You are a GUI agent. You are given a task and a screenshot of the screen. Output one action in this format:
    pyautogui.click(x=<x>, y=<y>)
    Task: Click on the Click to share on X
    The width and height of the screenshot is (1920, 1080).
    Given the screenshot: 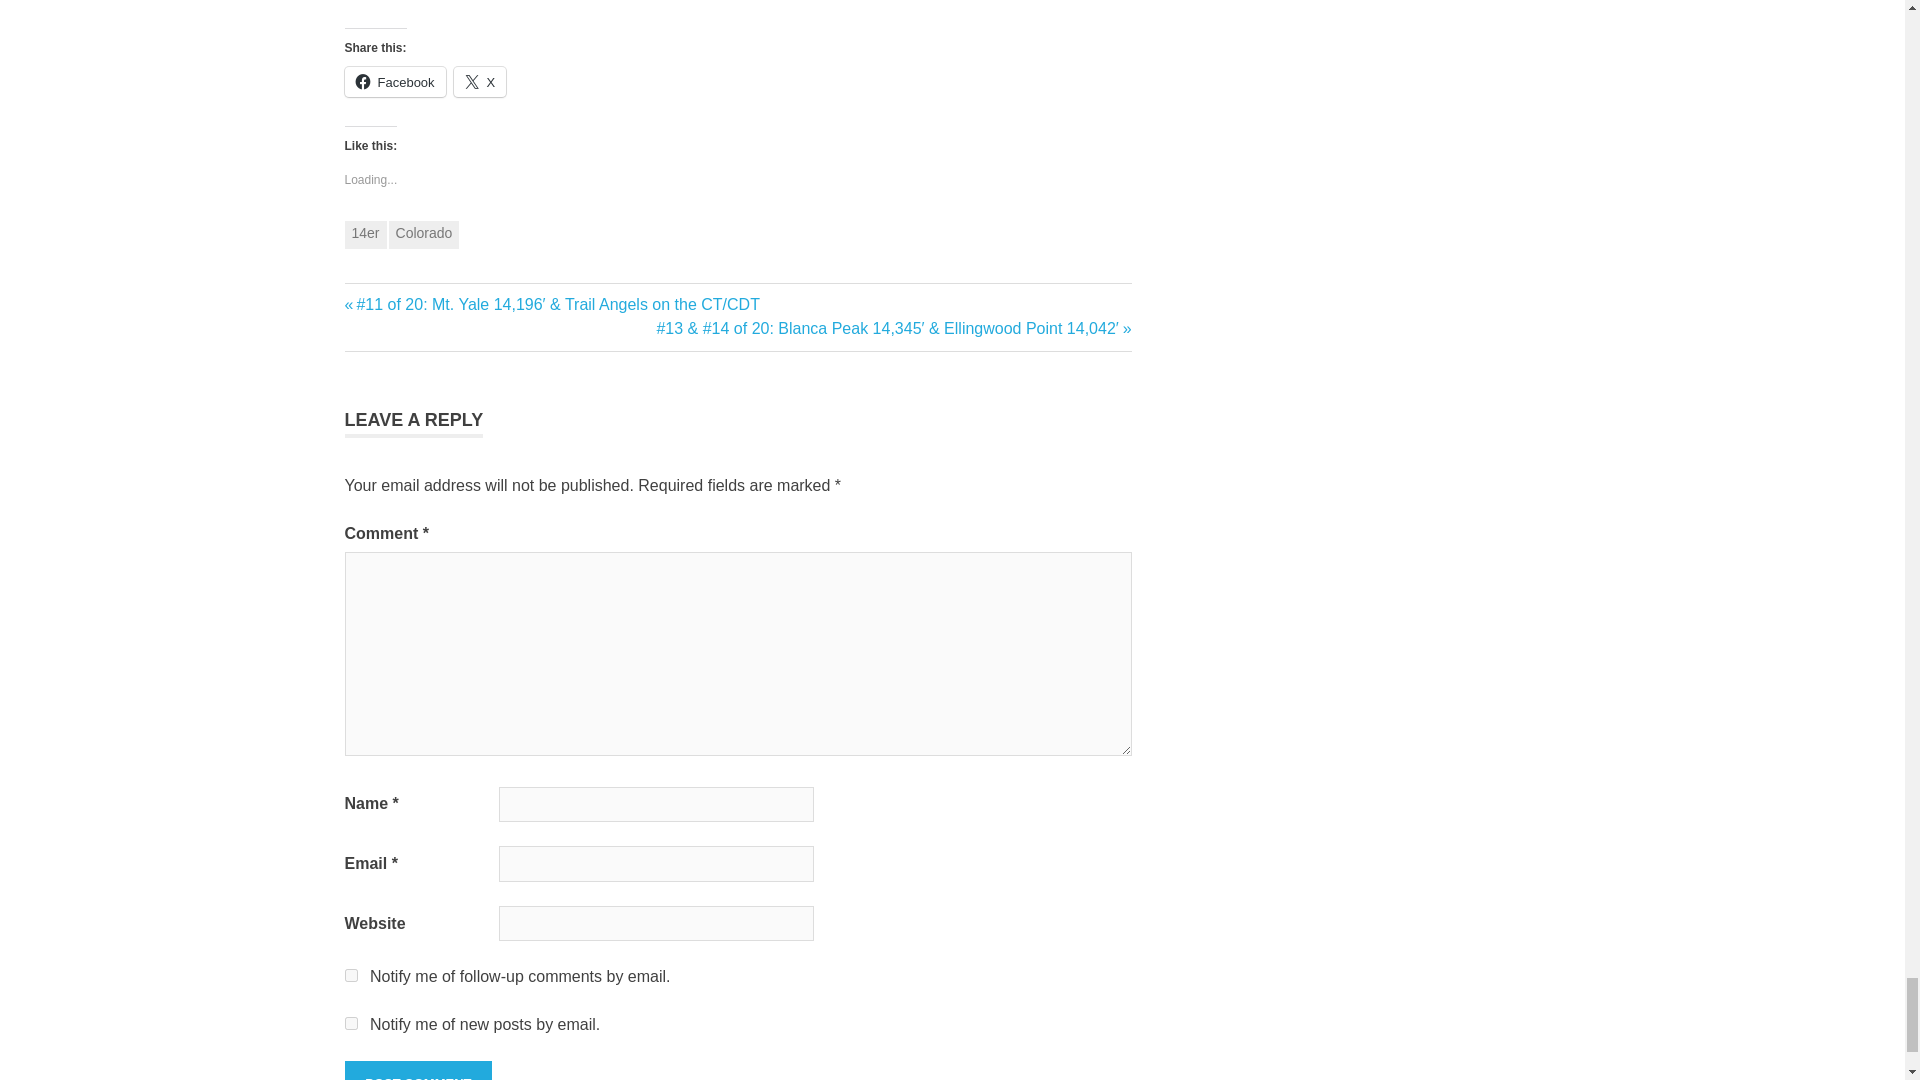 What is the action you would take?
    pyautogui.click(x=480, y=82)
    